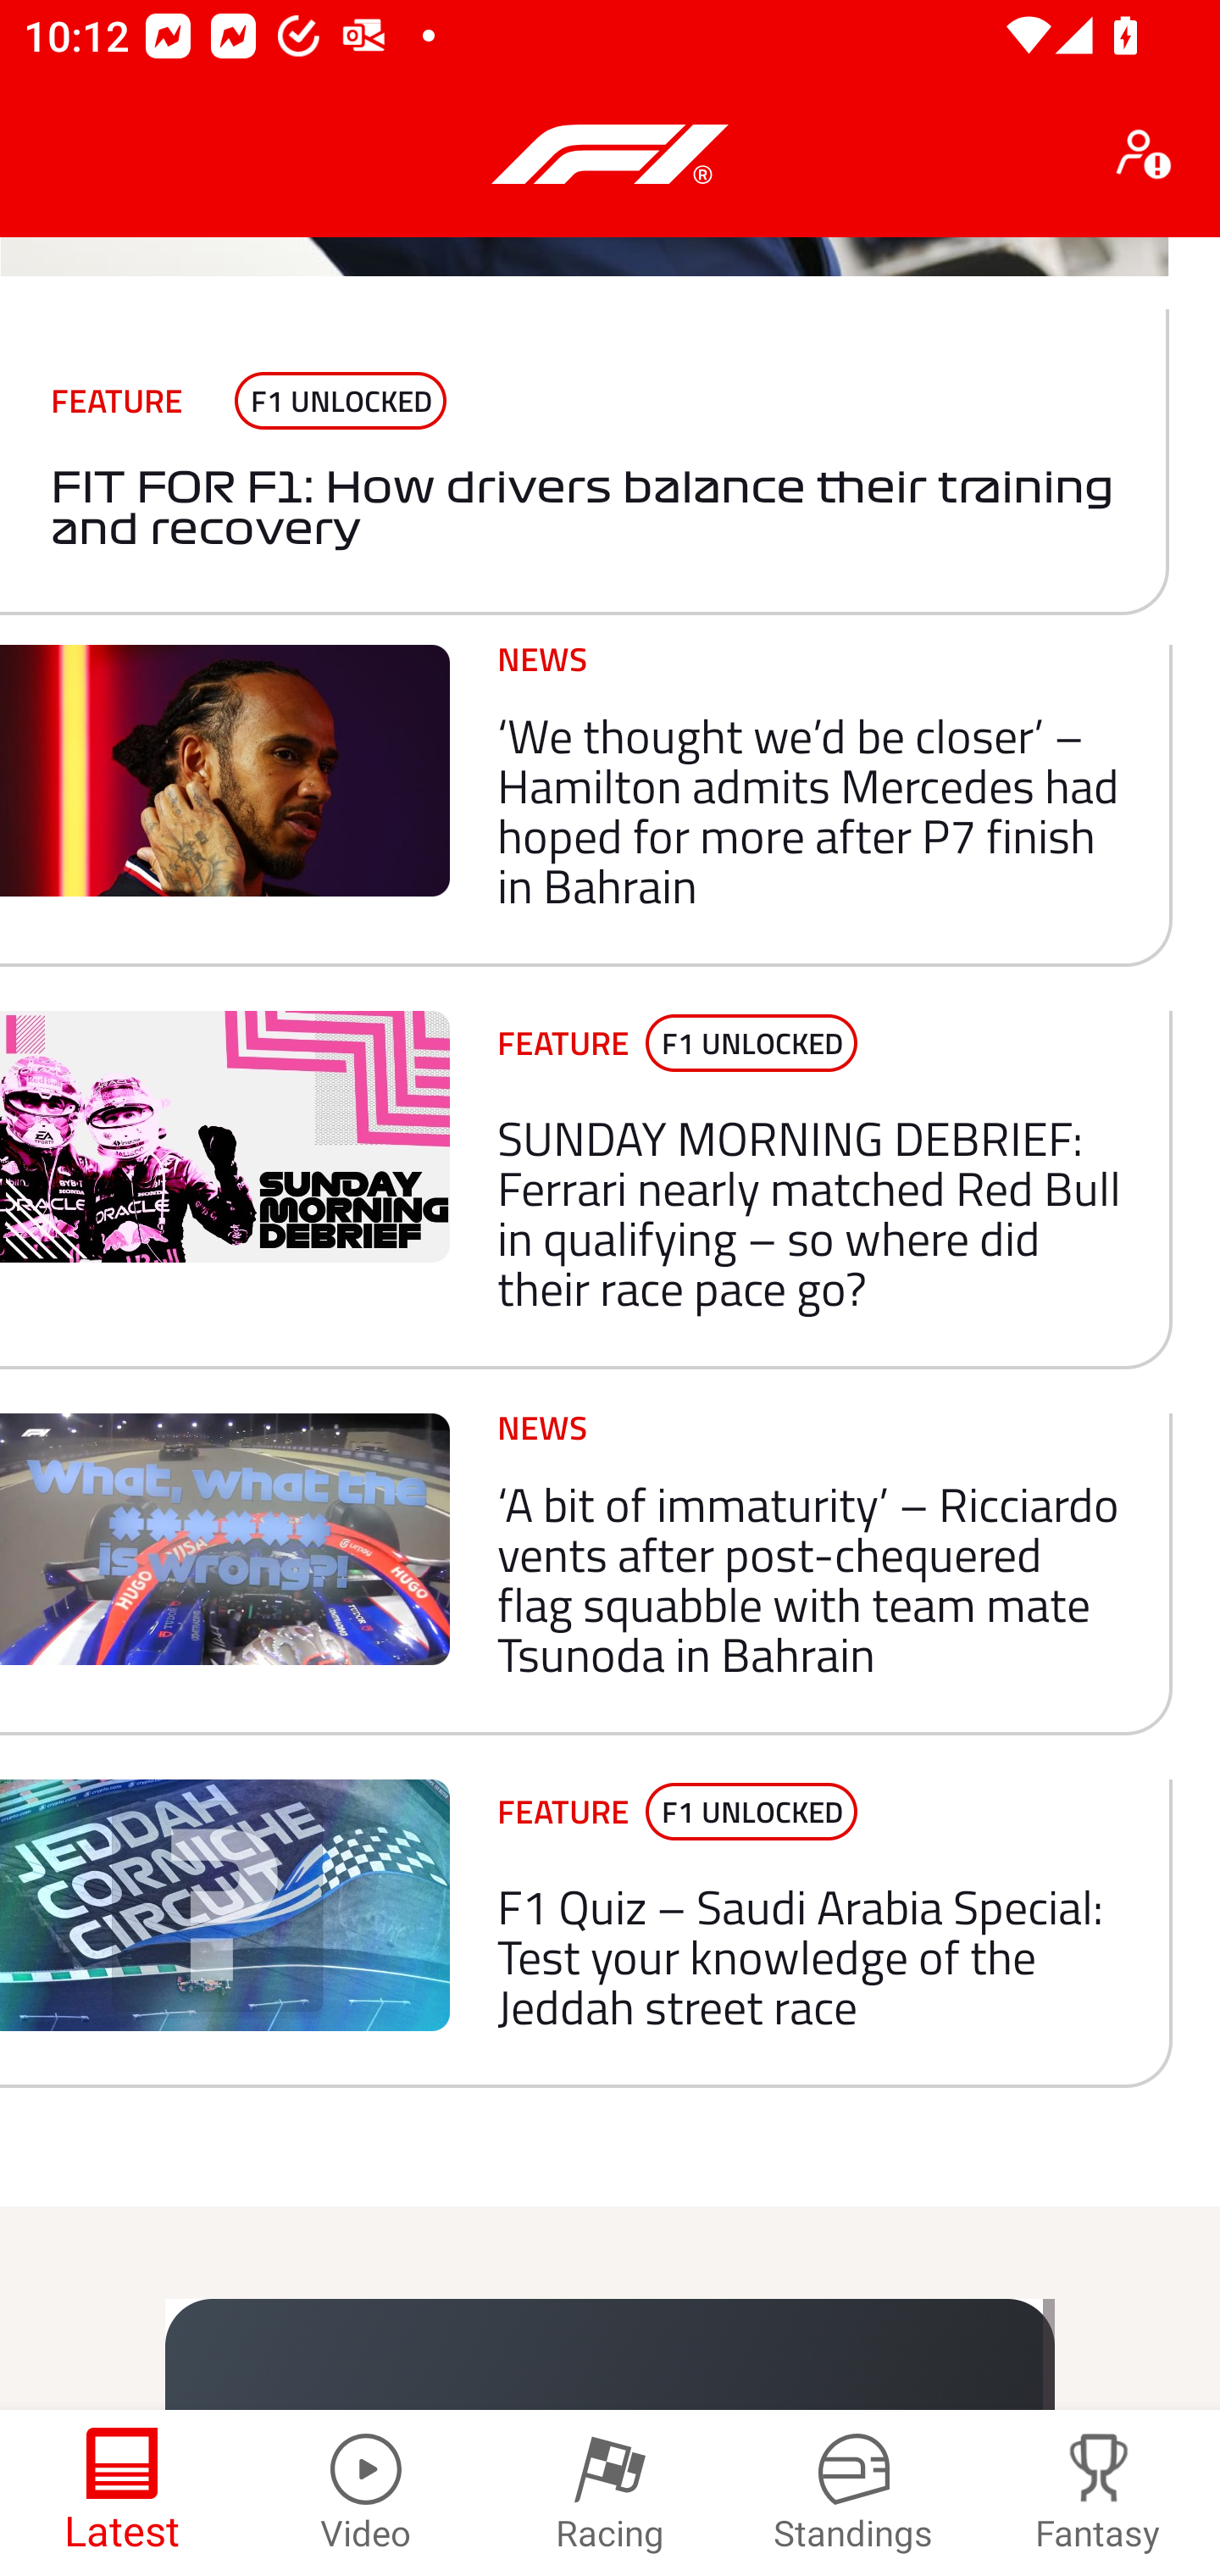 This screenshot has width=1220, height=2576. Describe the element at coordinates (610, 2493) in the screenshot. I see `Racing` at that location.